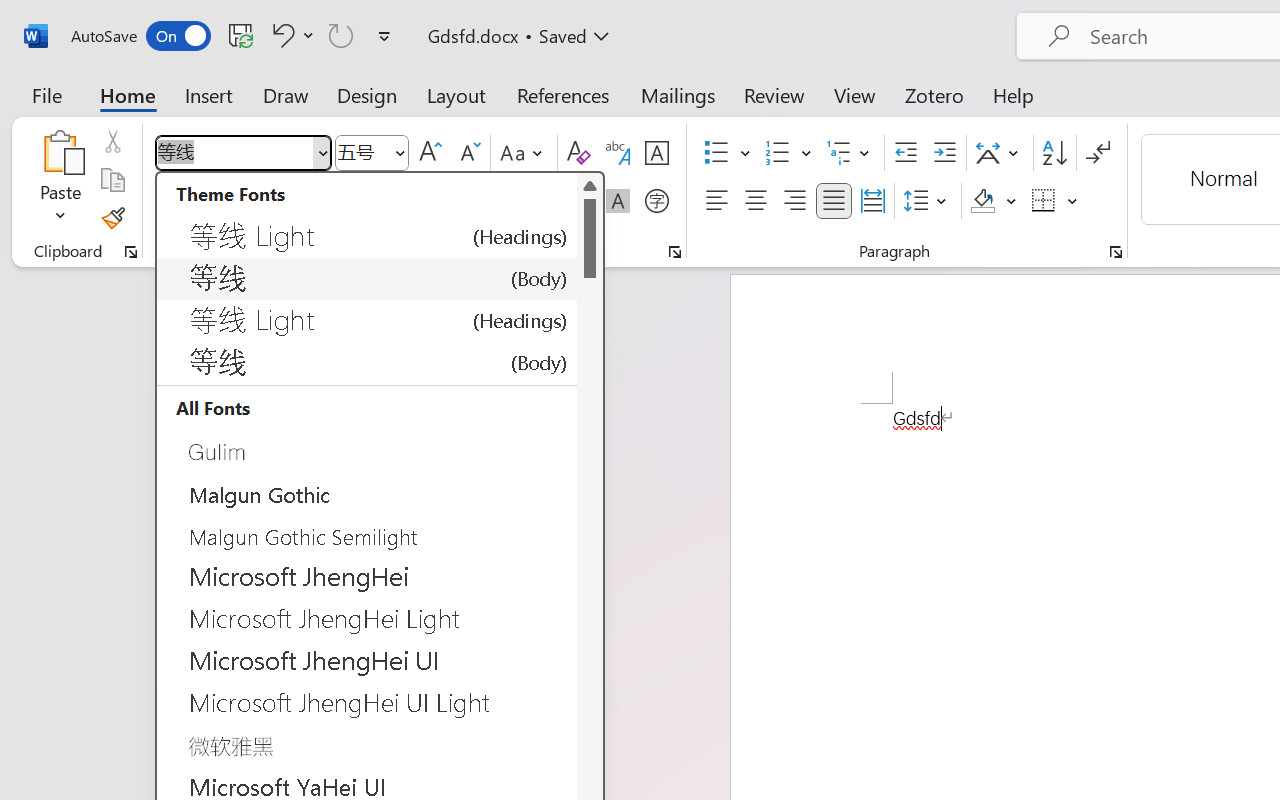 The height and width of the screenshot is (800, 1280). Describe the element at coordinates (367, 492) in the screenshot. I see `Malgun Gothic` at that location.